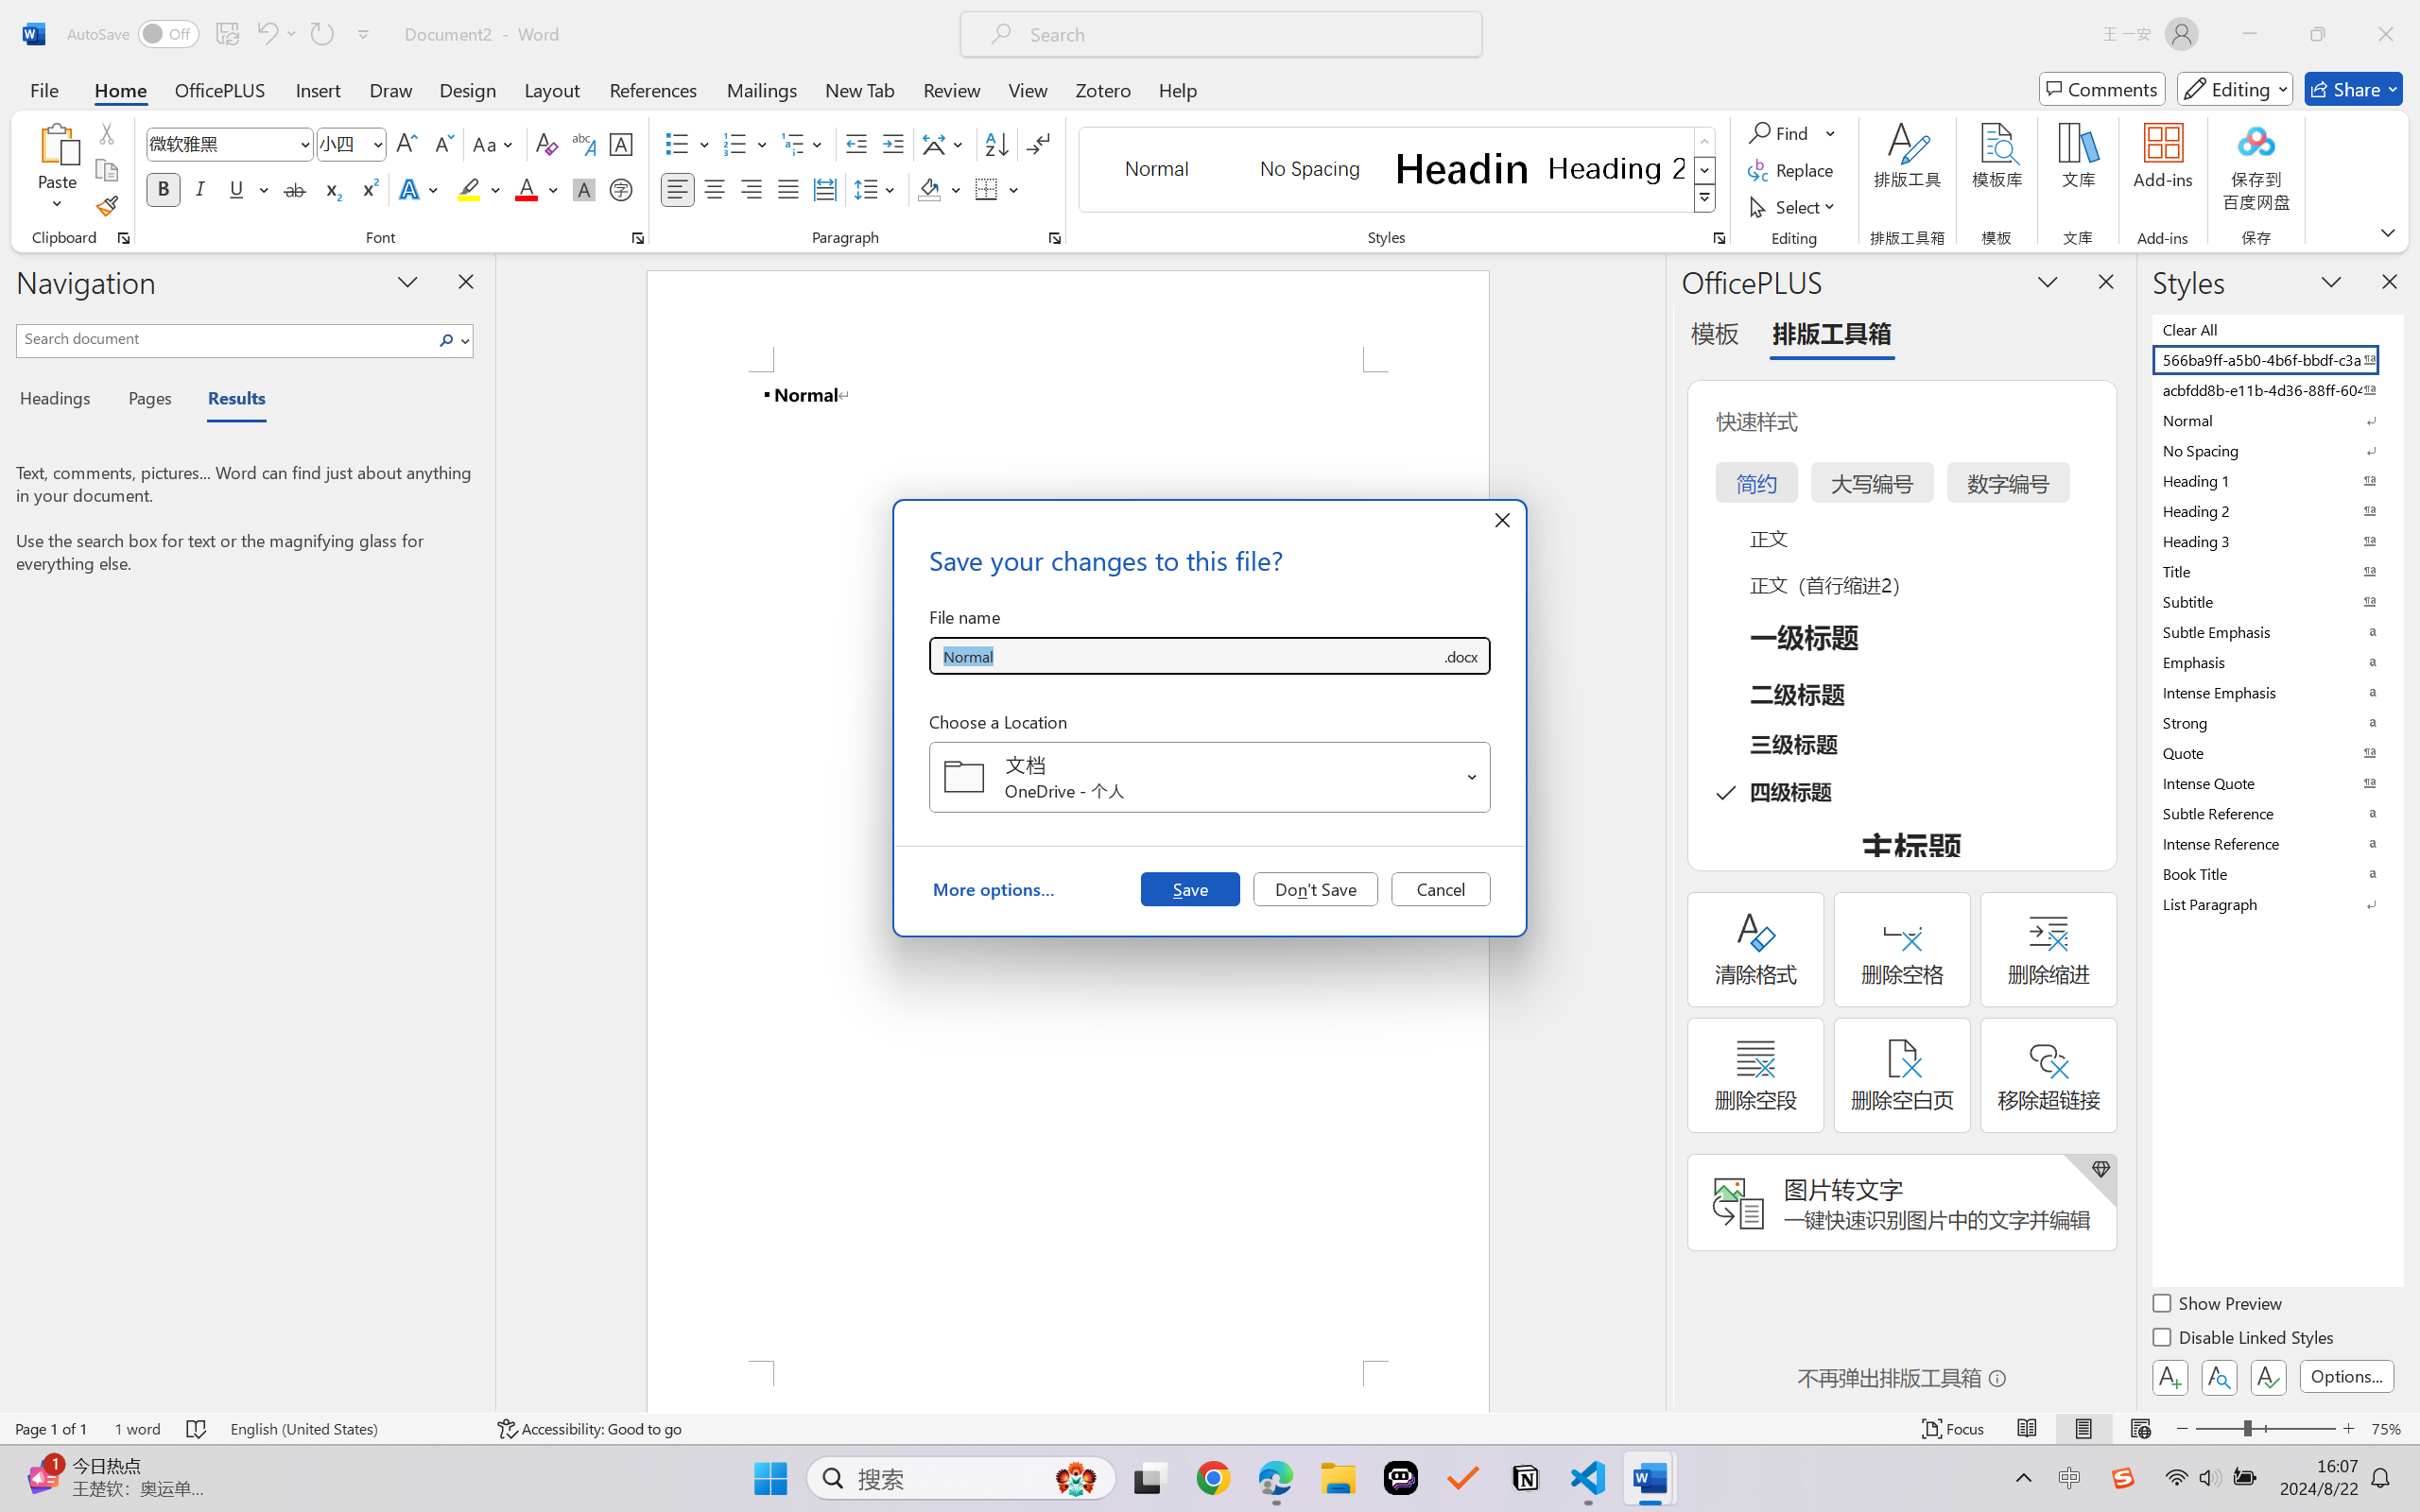  Describe the element at coordinates (2276, 389) in the screenshot. I see `acbfdd8b-e11b-4d36-88ff-6049b138f862` at that location.